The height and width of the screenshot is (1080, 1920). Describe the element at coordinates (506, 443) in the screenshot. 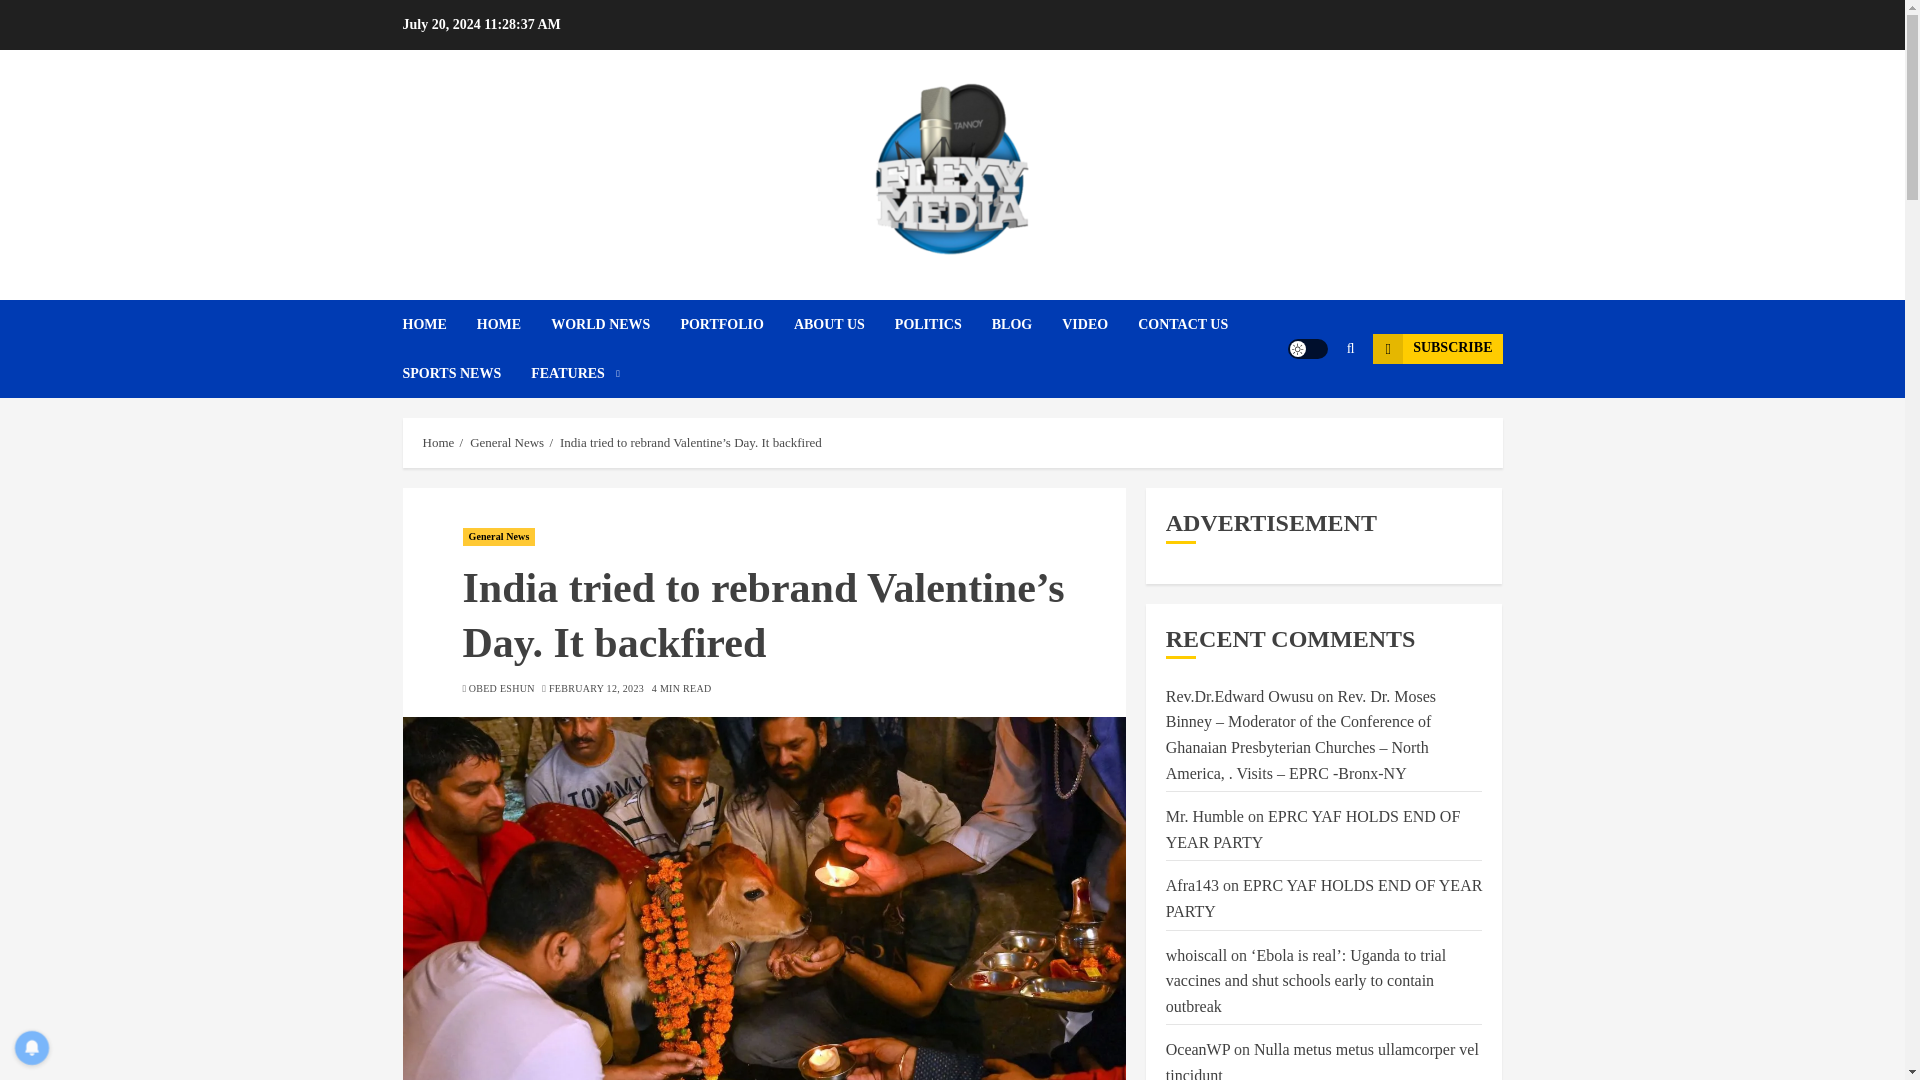

I see `General News` at that location.